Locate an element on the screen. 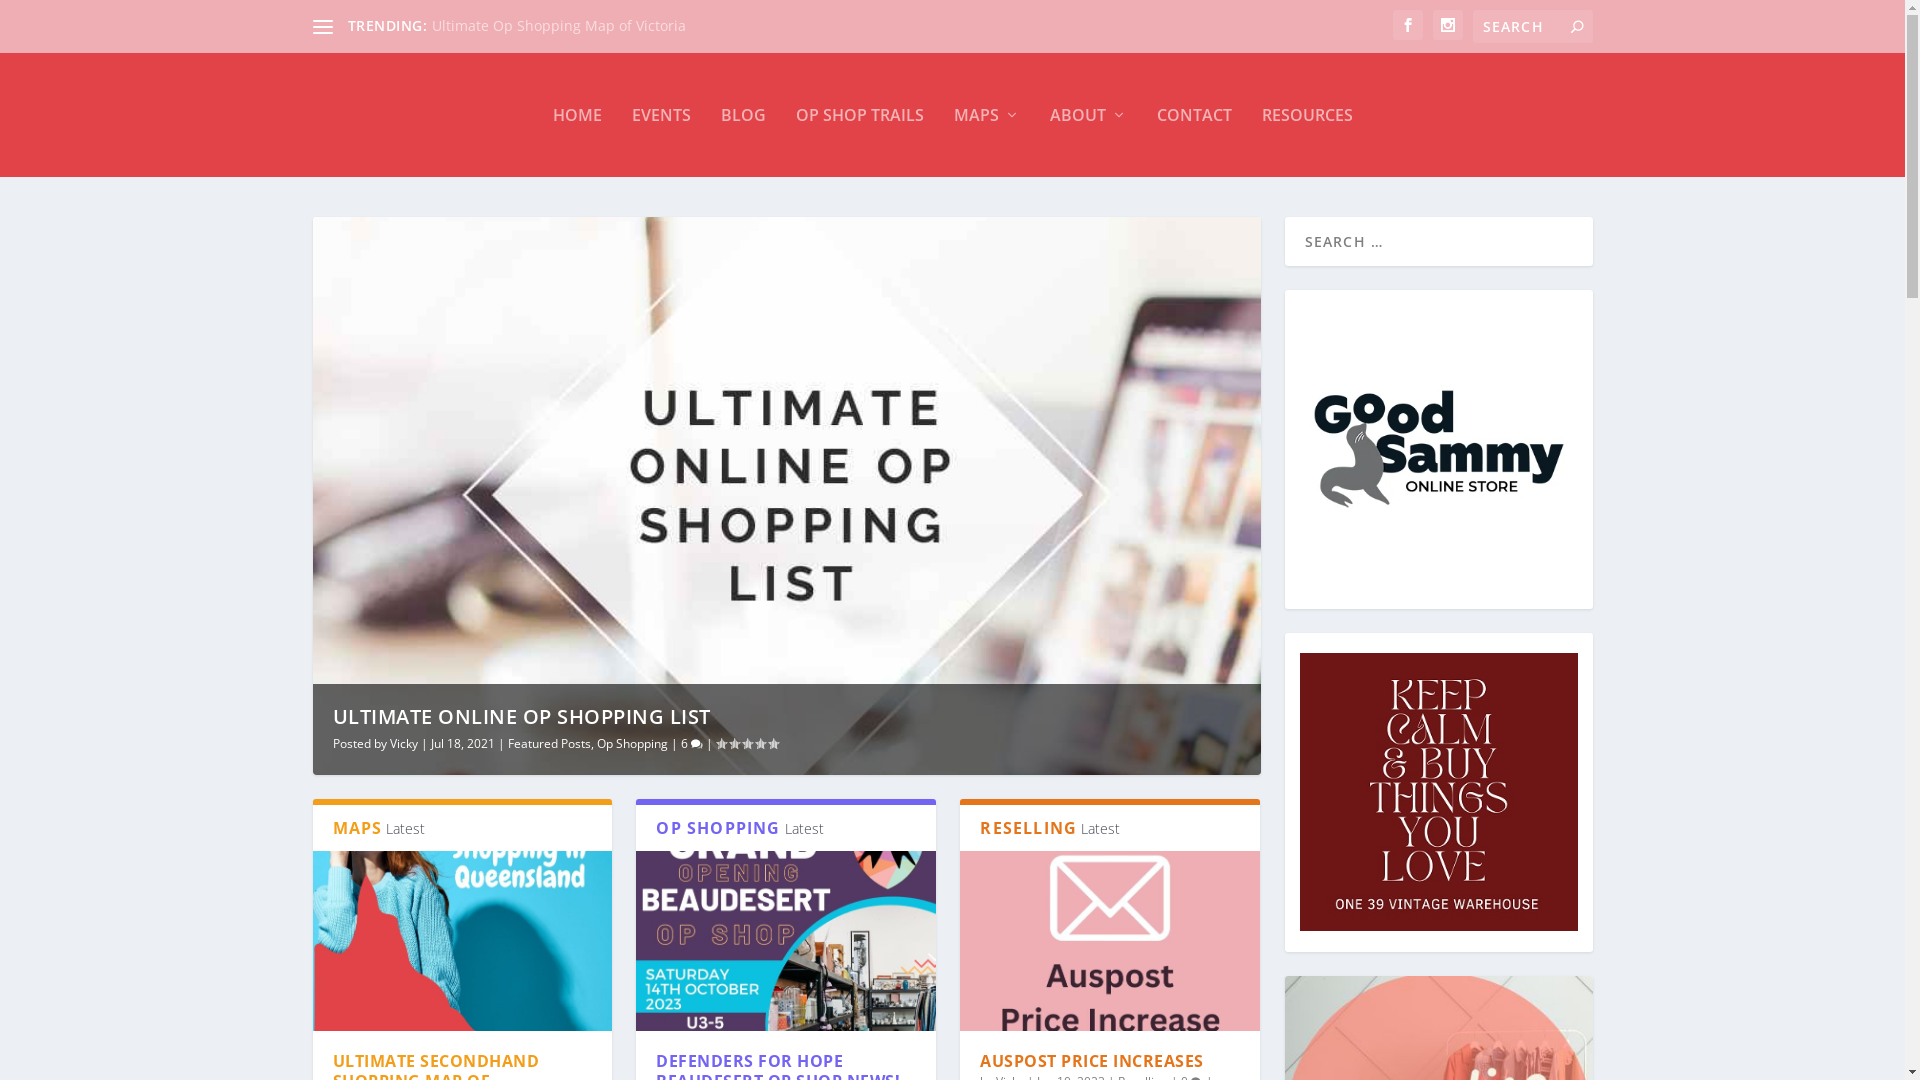 The width and height of the screenshot is (1920, 1080). HOME is located at coordinates (576, 115).